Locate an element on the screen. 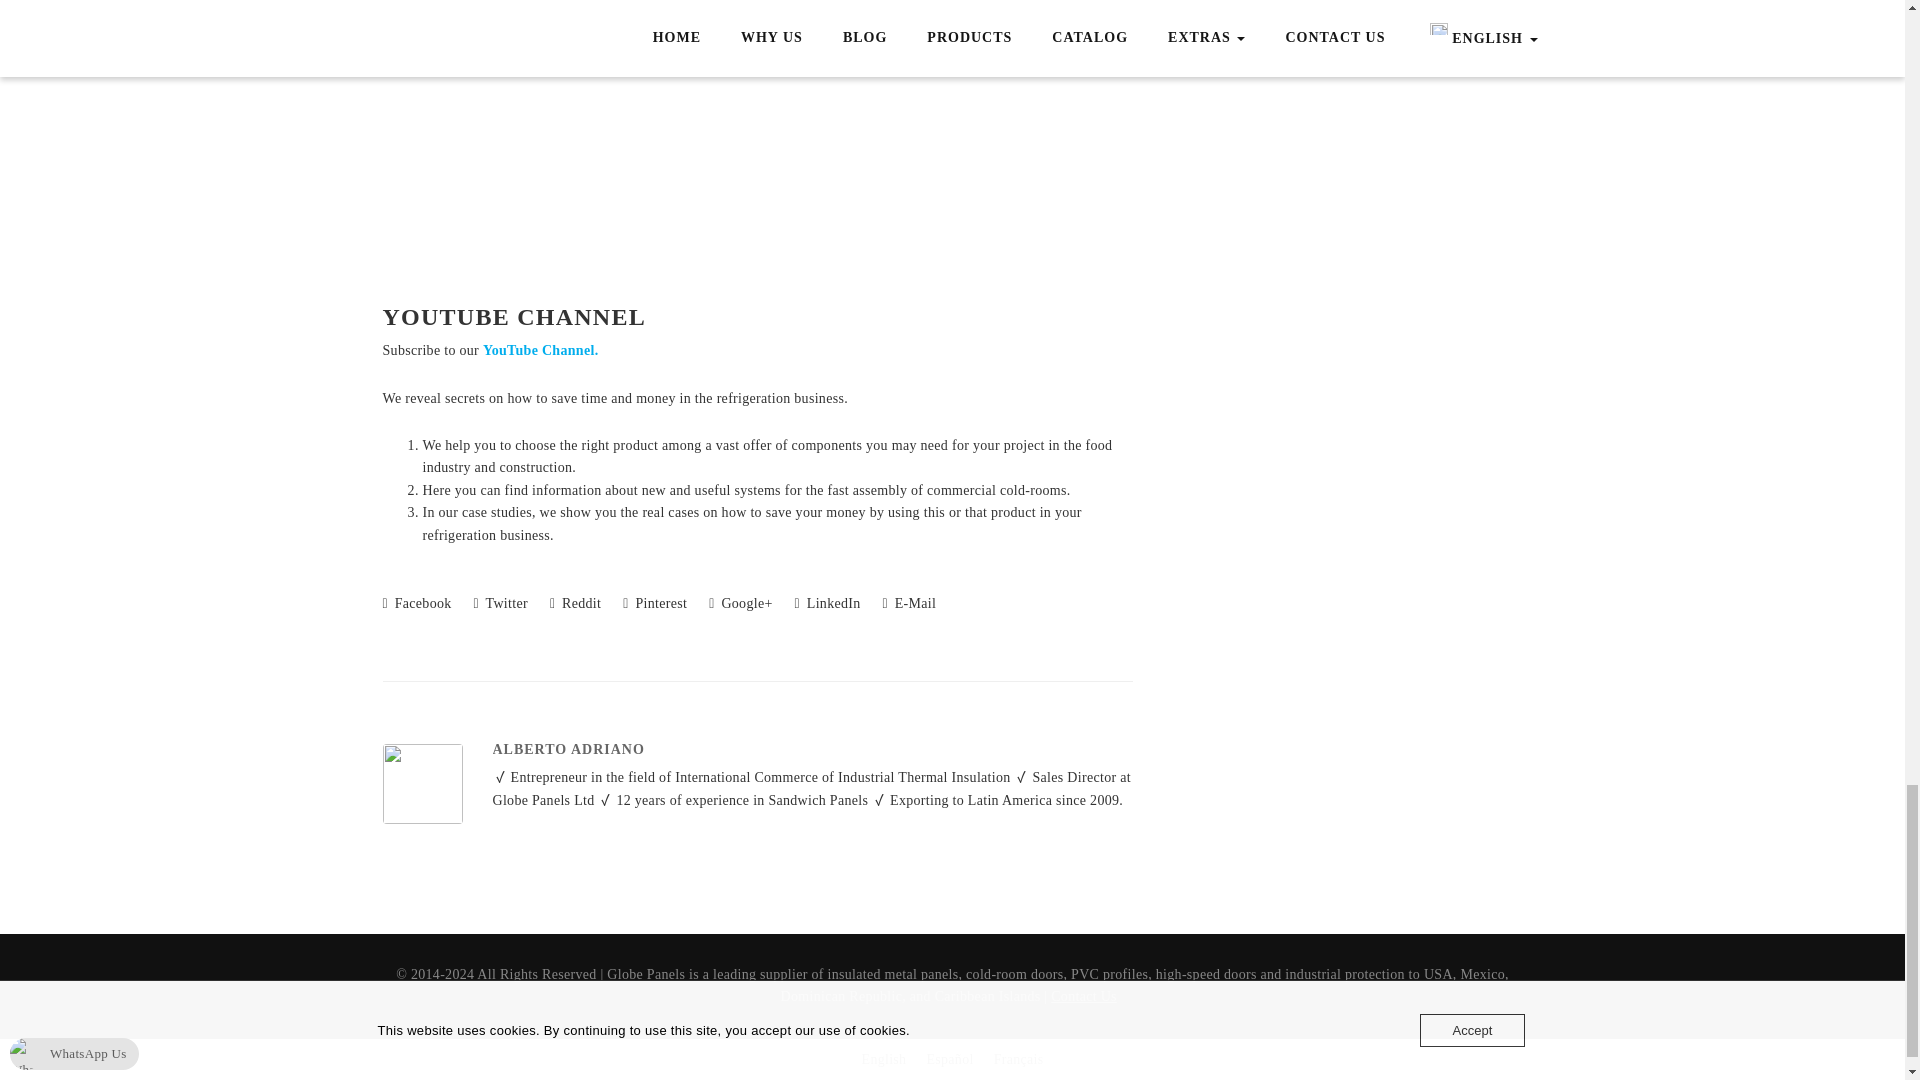  Reddit is located at coordinates (574, 604).